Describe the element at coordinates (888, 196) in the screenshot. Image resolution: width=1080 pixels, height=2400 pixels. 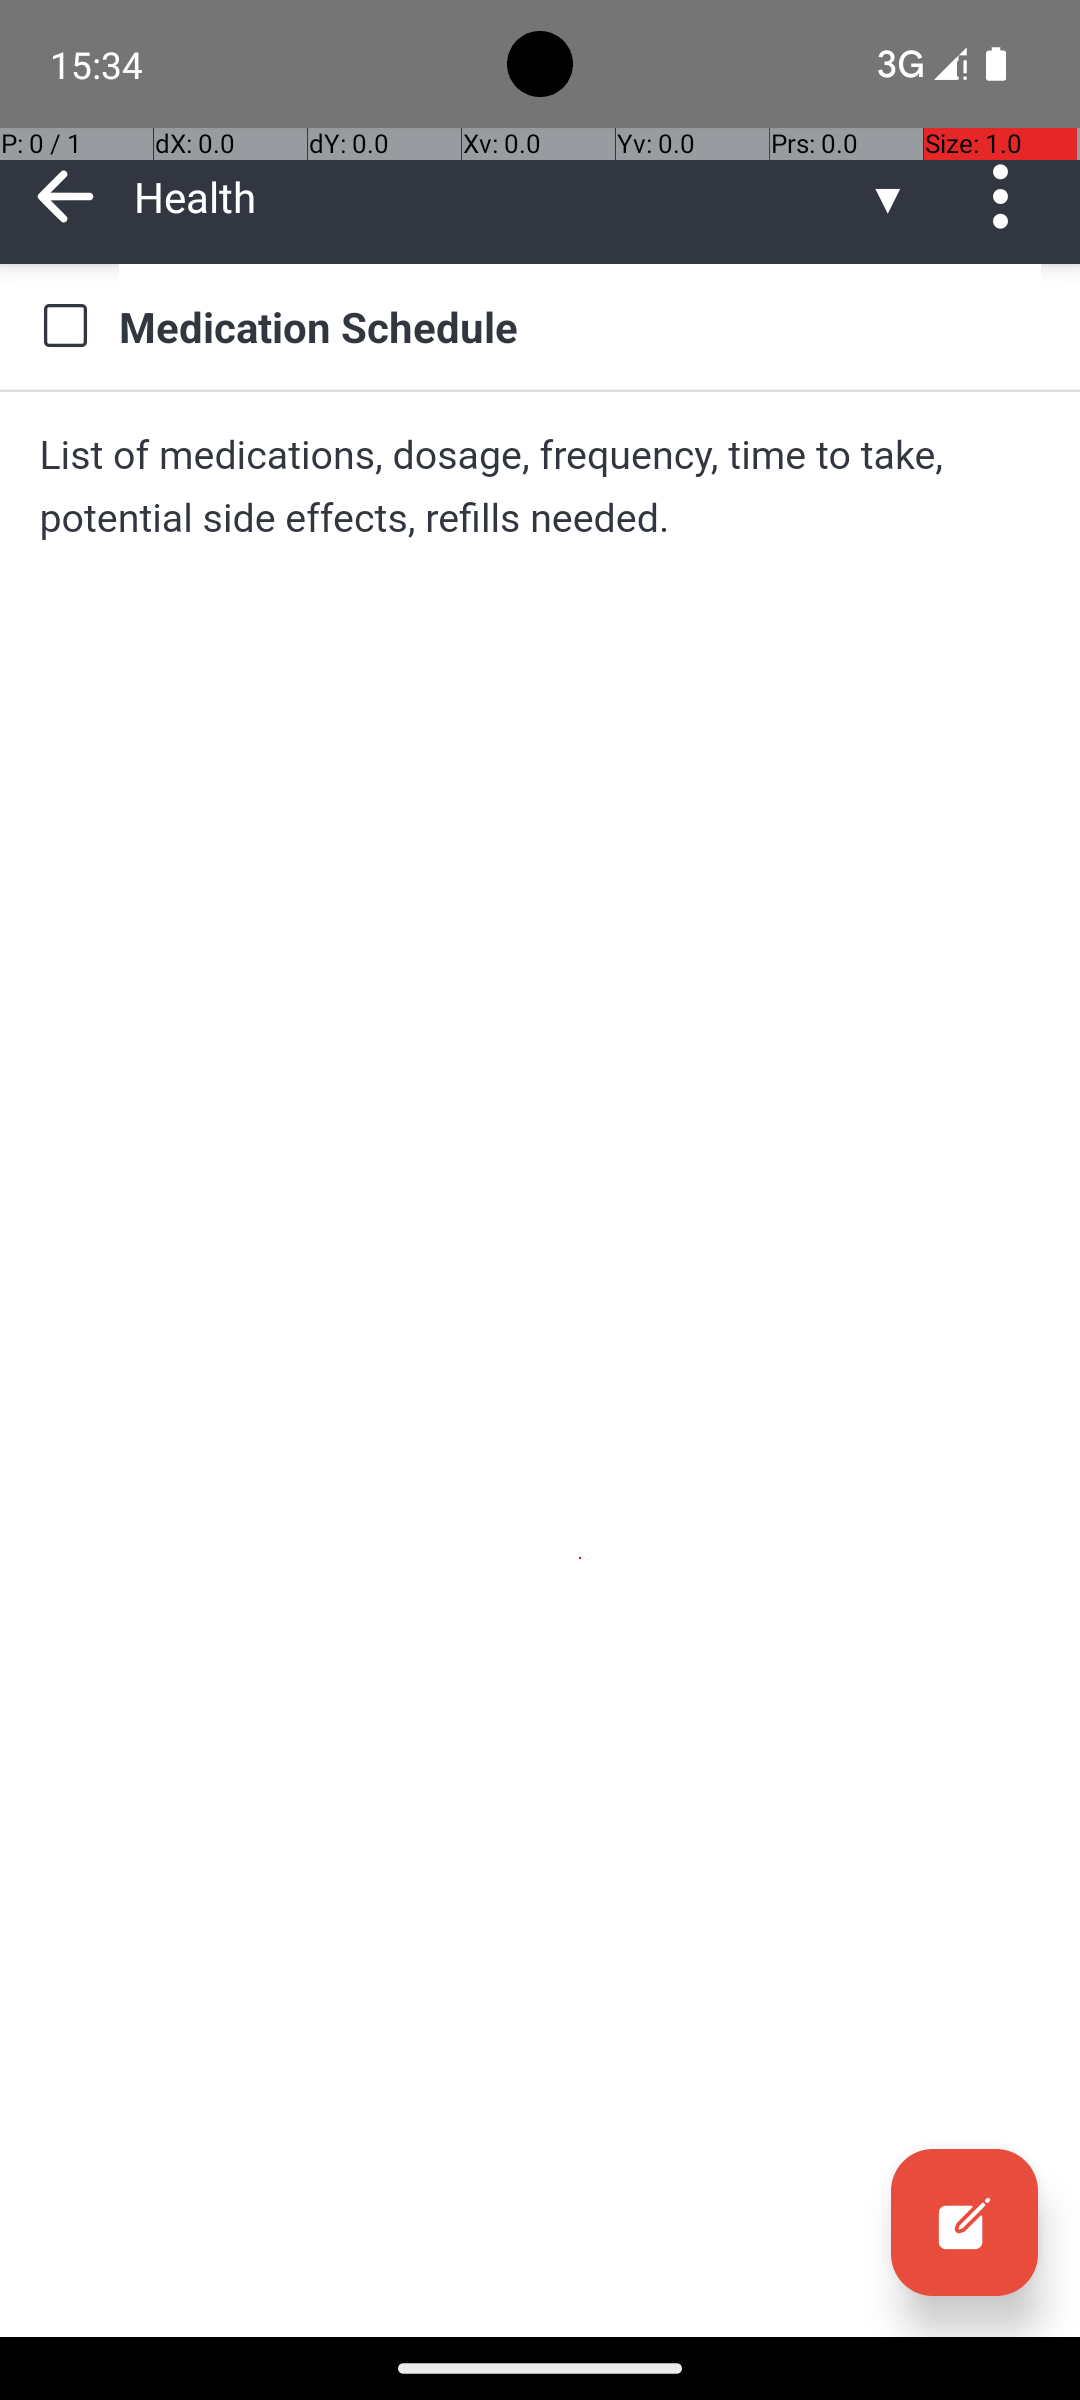
I see `▼` at that location.